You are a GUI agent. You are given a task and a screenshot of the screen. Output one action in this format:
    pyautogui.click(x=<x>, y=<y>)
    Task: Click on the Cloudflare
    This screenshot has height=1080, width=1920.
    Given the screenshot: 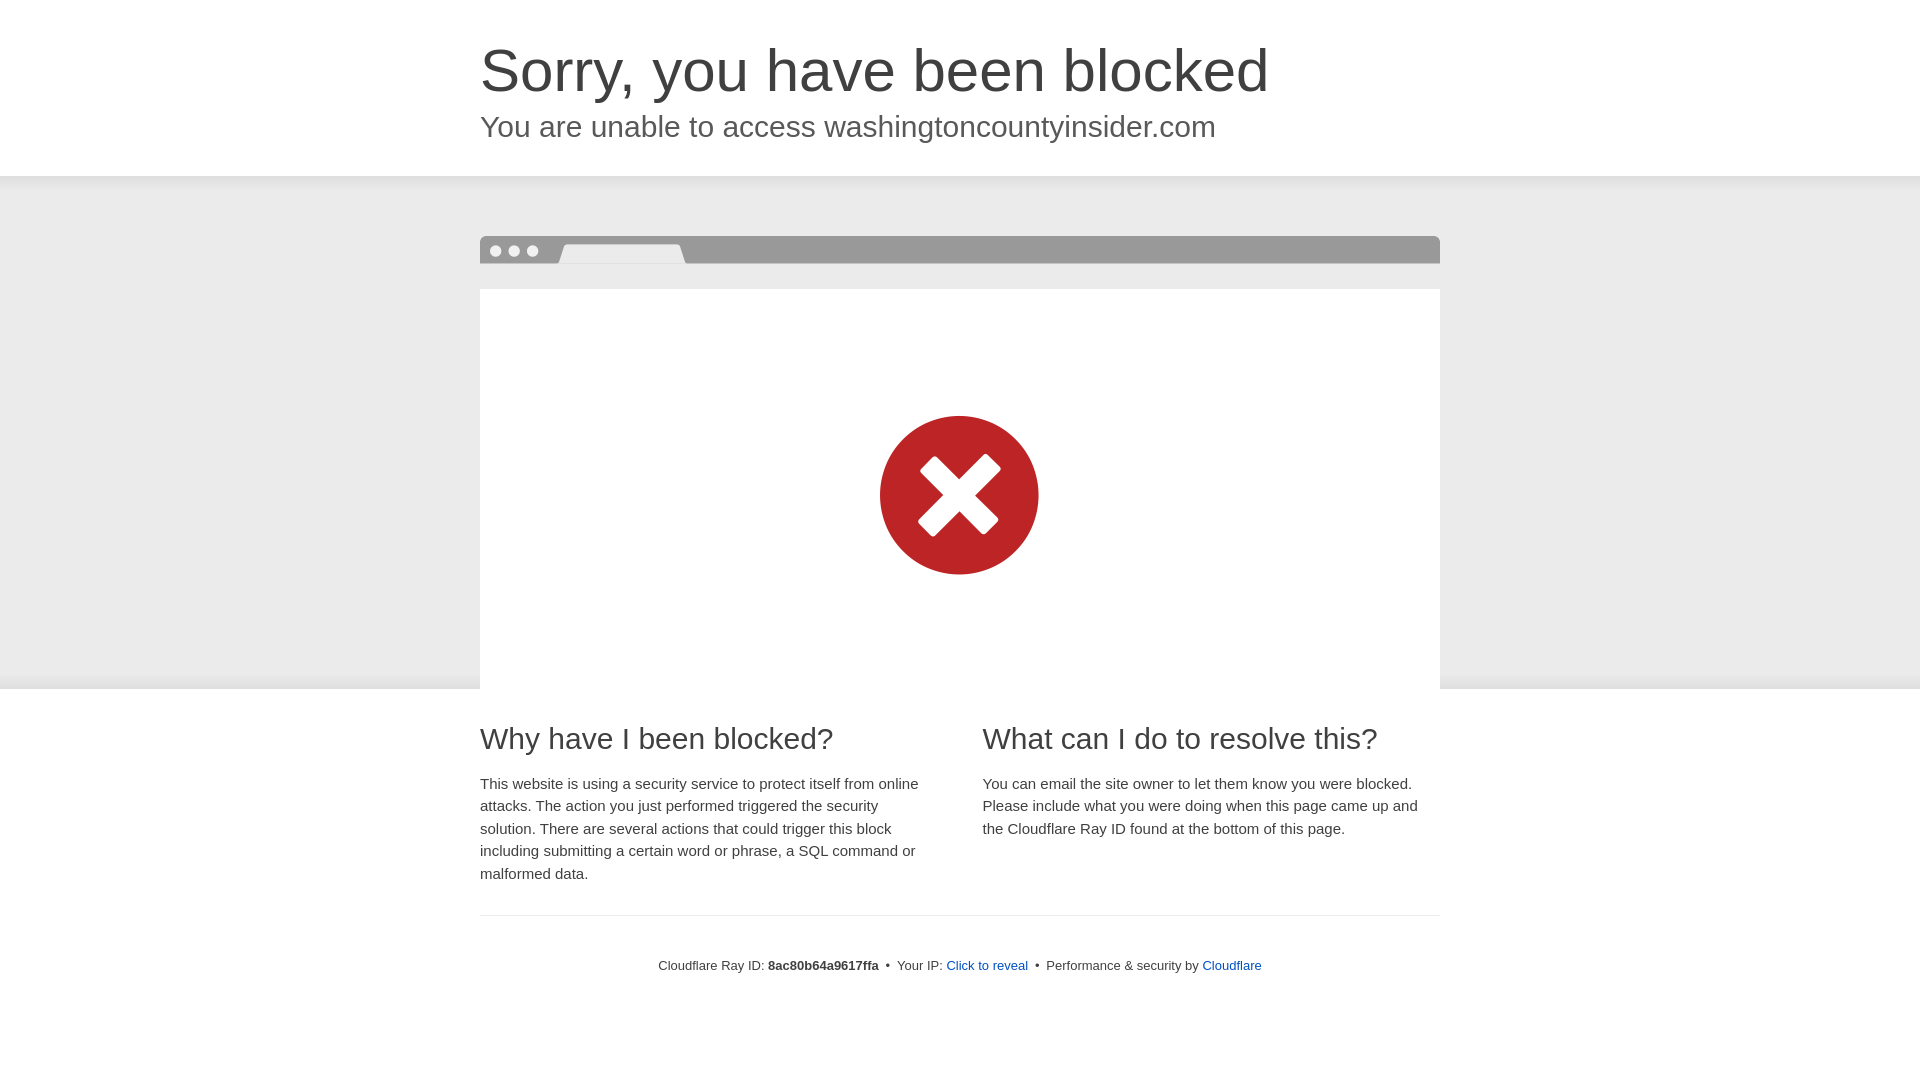 What is the action you would take?
    pyautogui.click(x=1231, y=965)
    